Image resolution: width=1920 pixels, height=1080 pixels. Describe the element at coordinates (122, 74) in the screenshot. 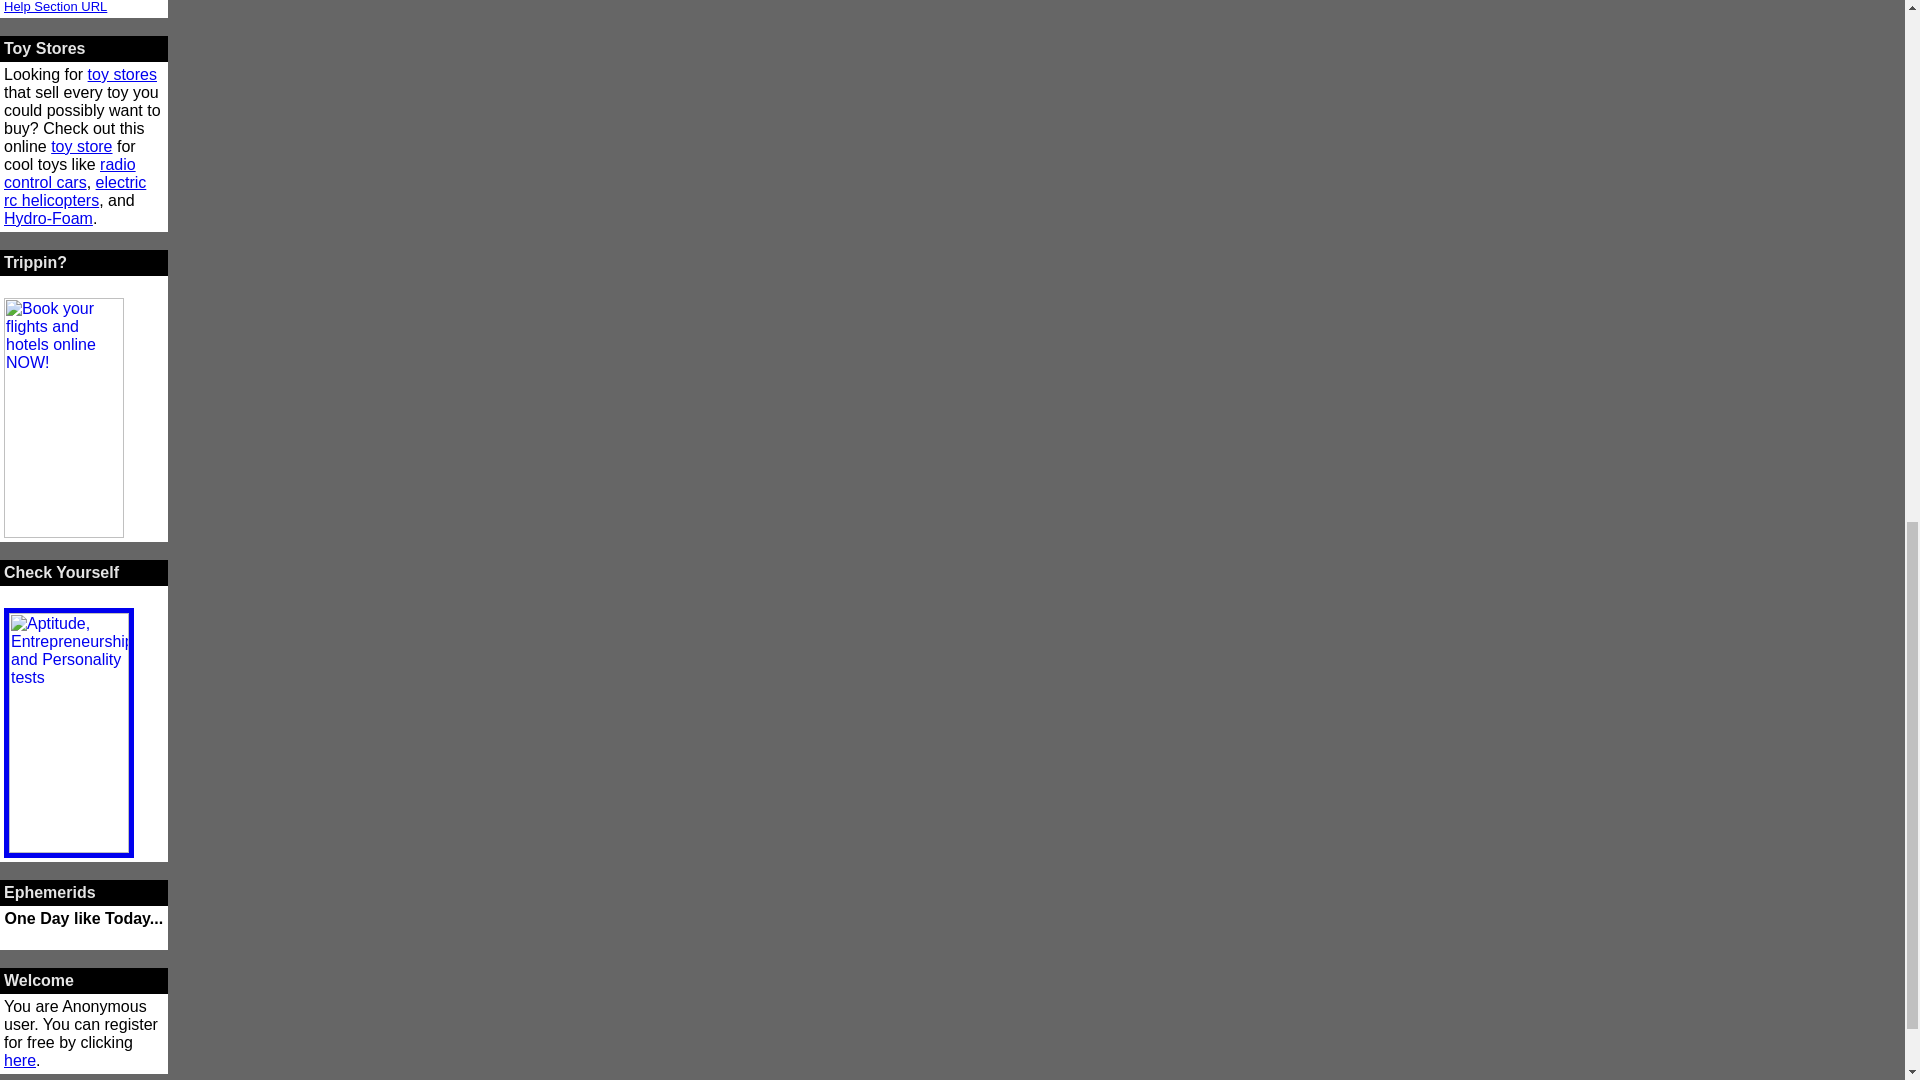

I see `toy stores` at that location.